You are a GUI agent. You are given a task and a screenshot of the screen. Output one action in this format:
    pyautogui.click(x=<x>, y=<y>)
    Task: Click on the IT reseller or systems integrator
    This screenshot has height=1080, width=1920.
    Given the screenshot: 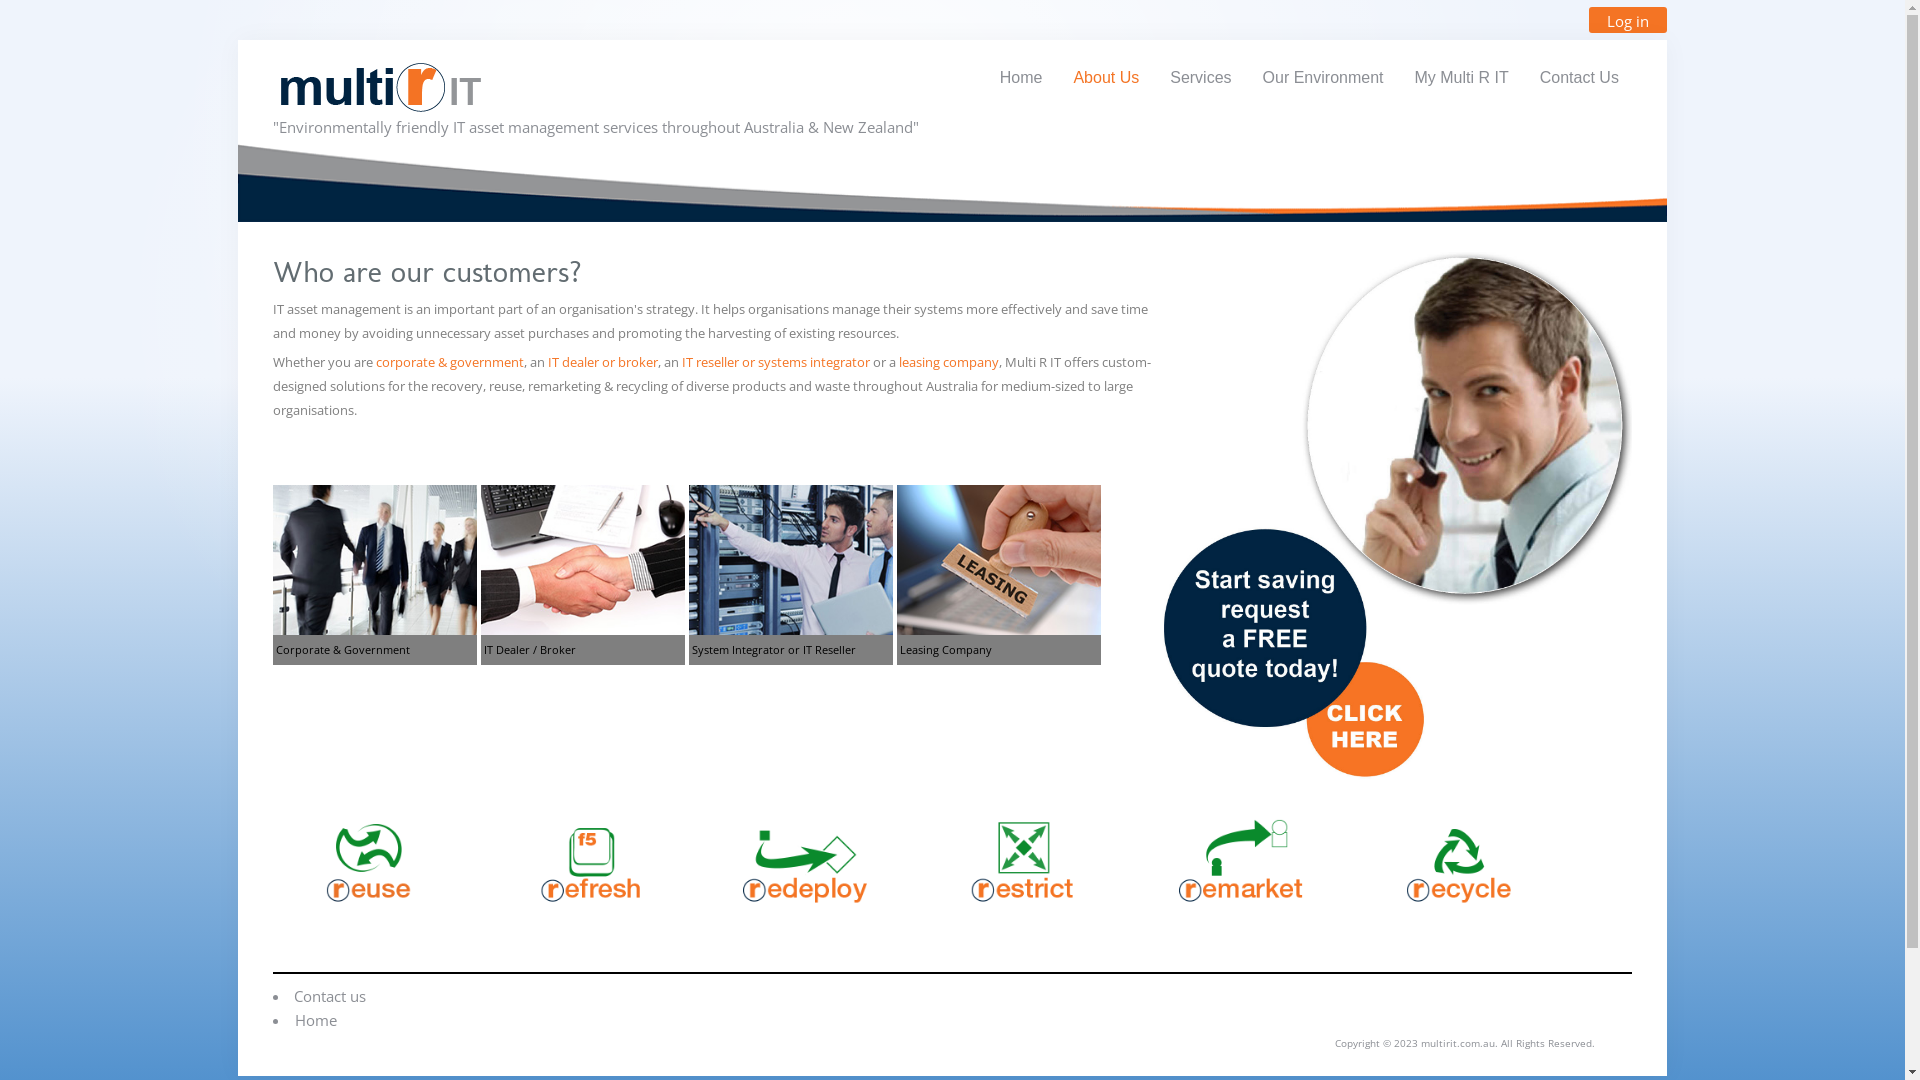 What is the action you would take?
    pyautogui.click(x=776, y=362)
    